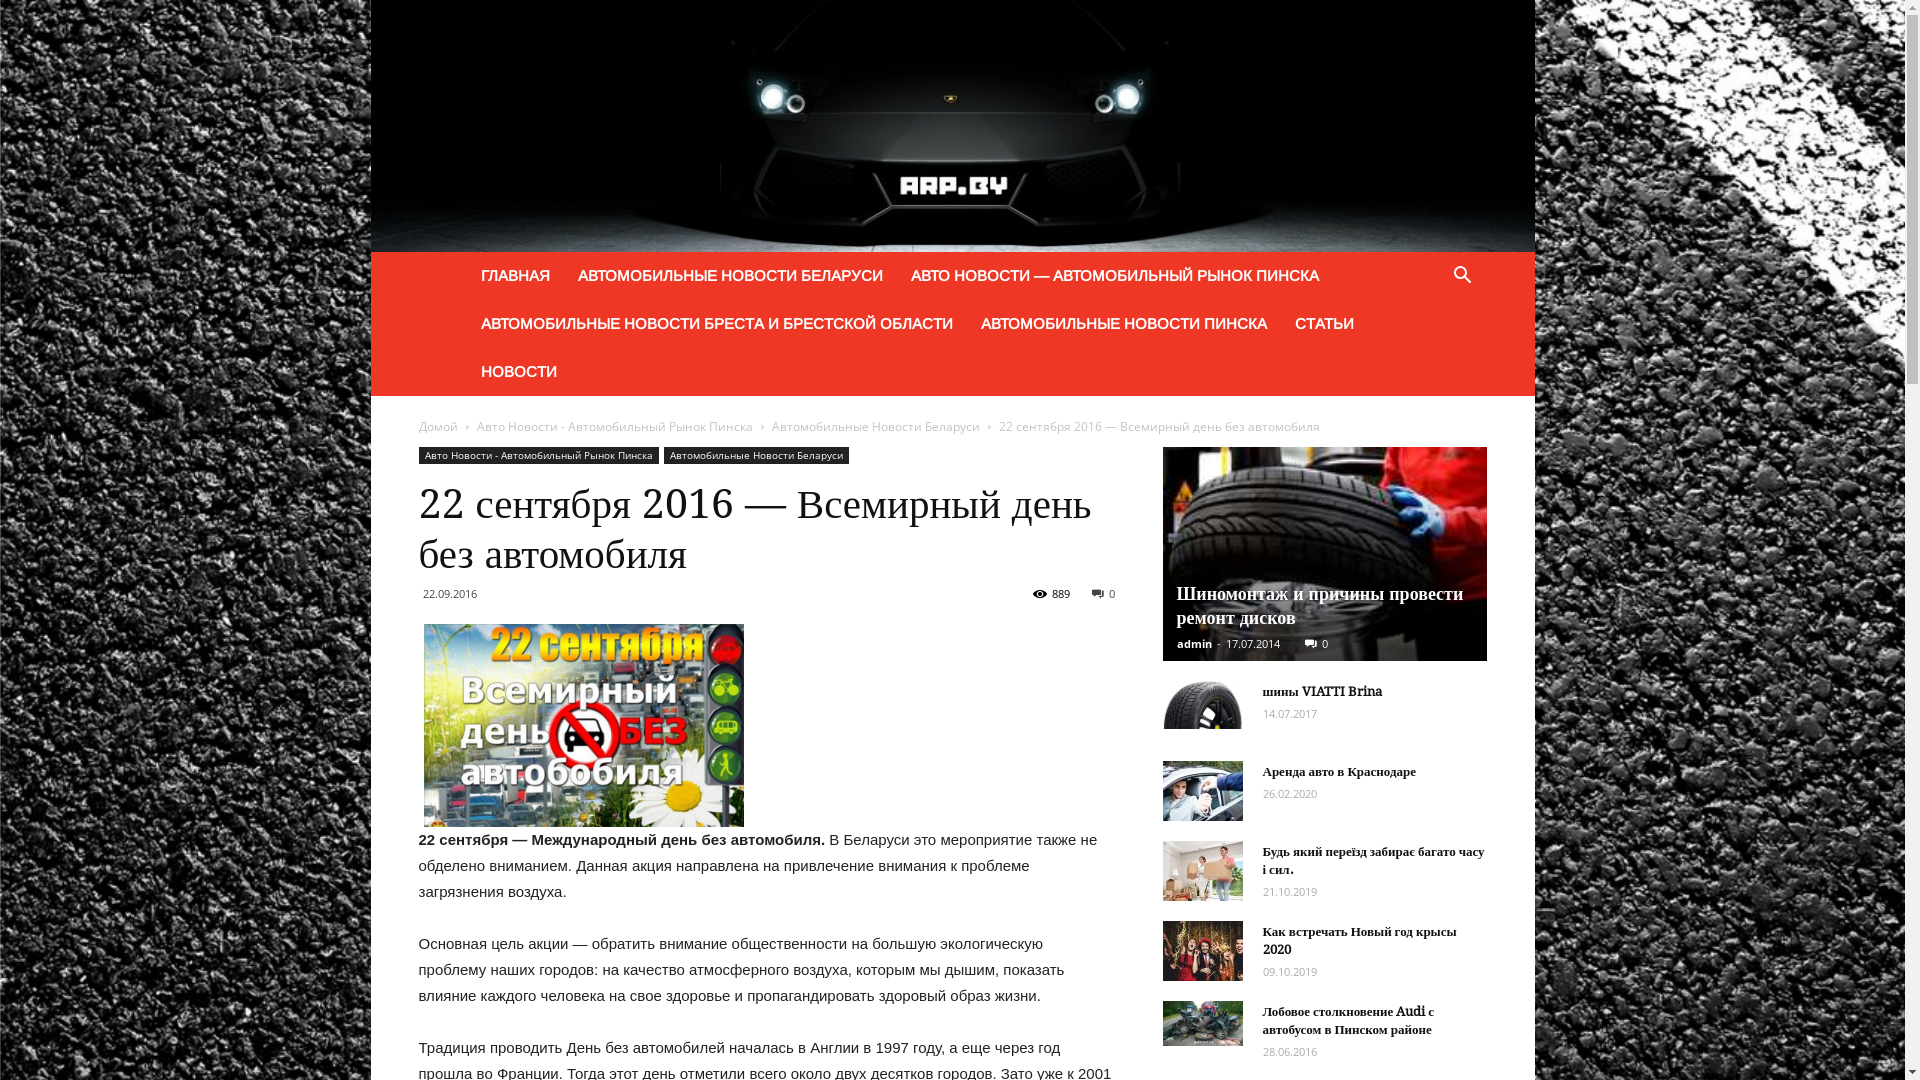 Image resolution: width=1920 pixels, height=1080 pixels. Describe the element at coordinates (1194, 644) in the screenshot. I see `admin` at that location.